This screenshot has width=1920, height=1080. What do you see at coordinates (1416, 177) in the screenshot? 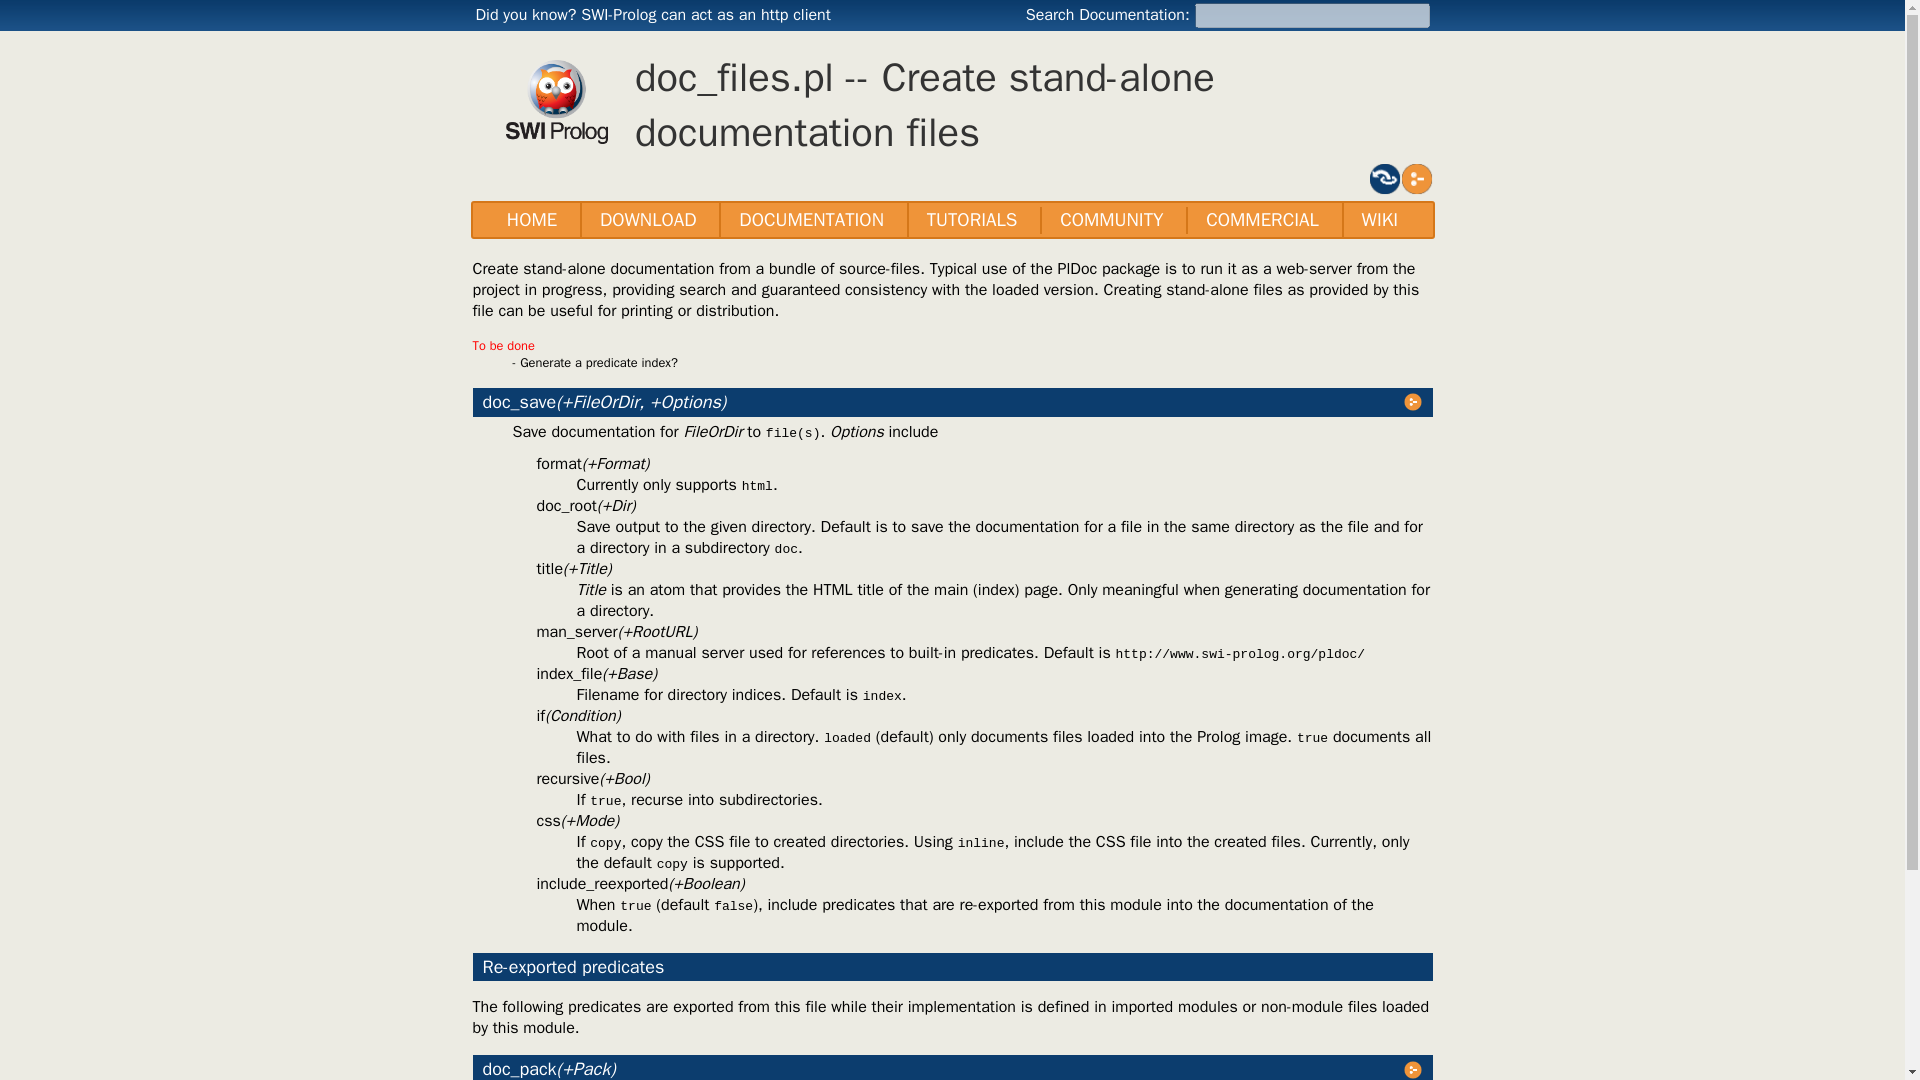
I see `Show source` at bounding box center [1416, 177].